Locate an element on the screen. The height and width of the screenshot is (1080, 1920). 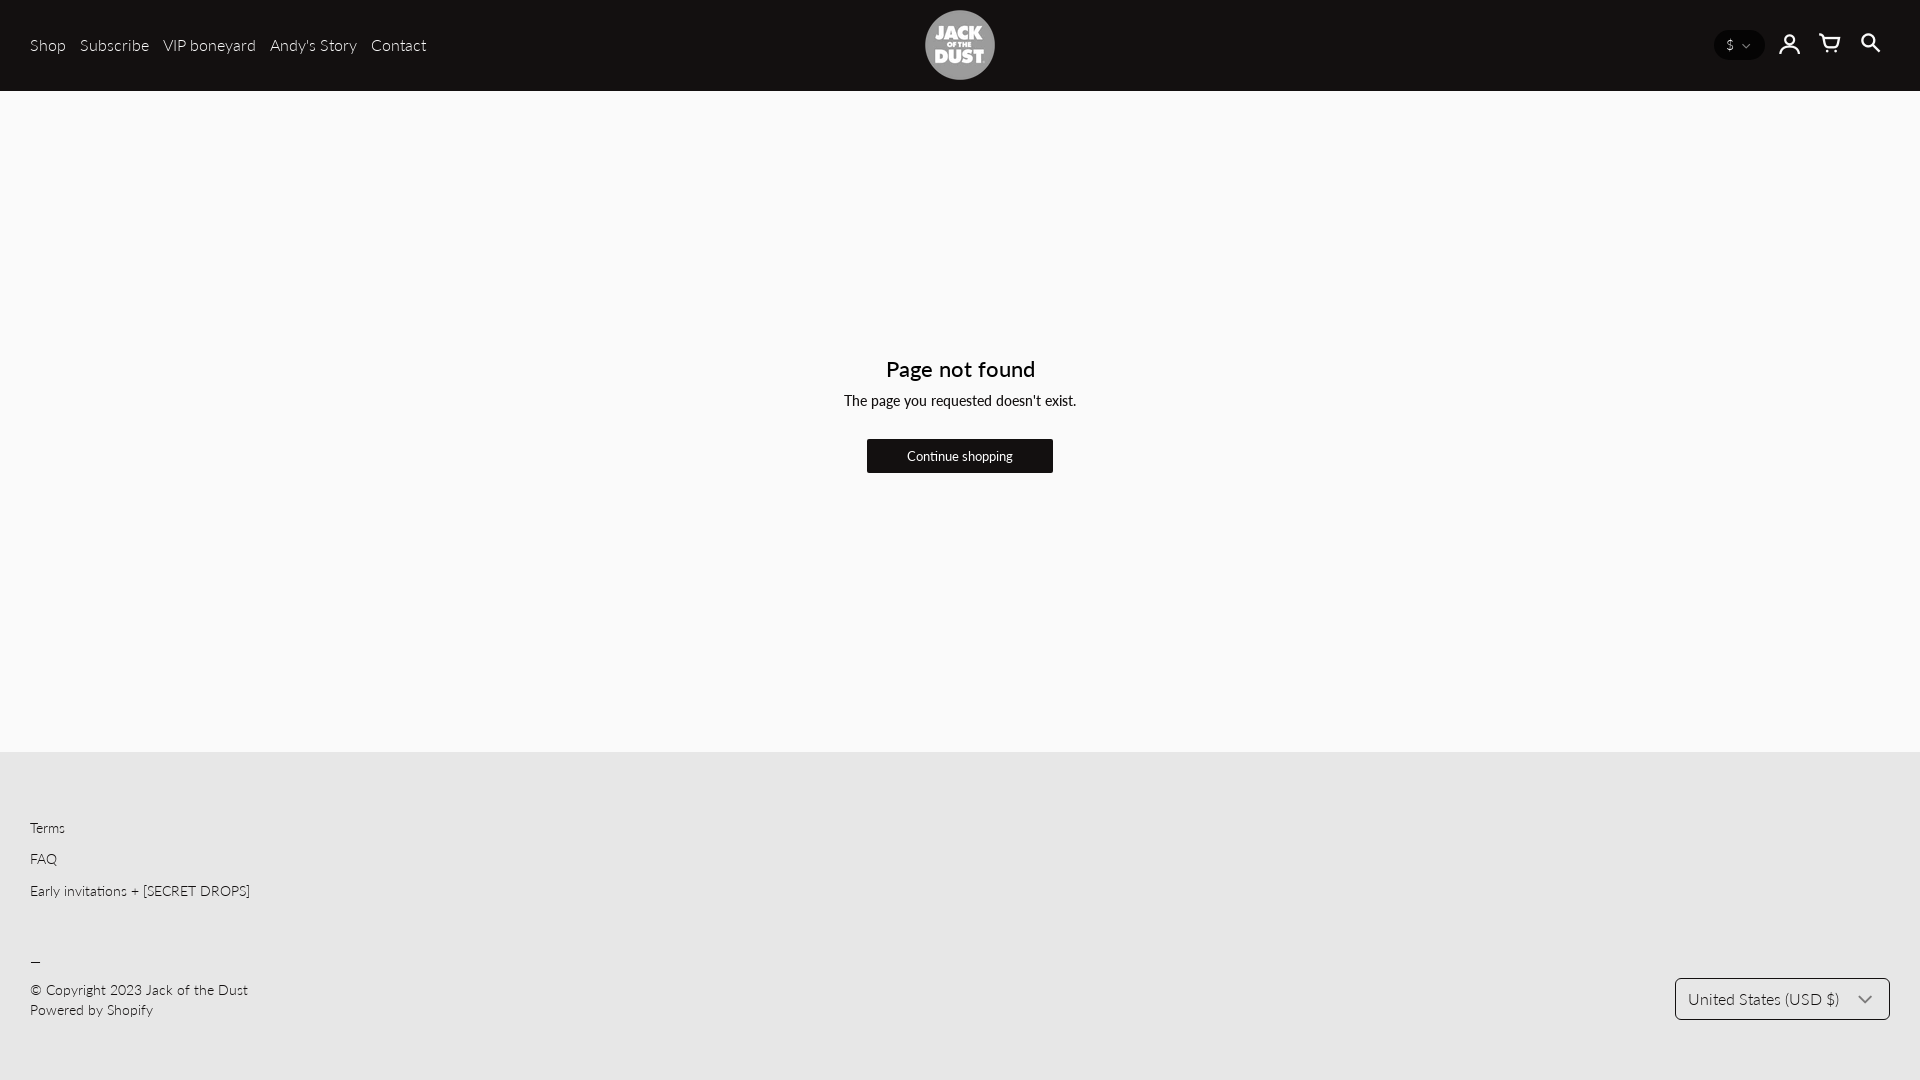
Continue shopping is located at coordinates (960, 456).